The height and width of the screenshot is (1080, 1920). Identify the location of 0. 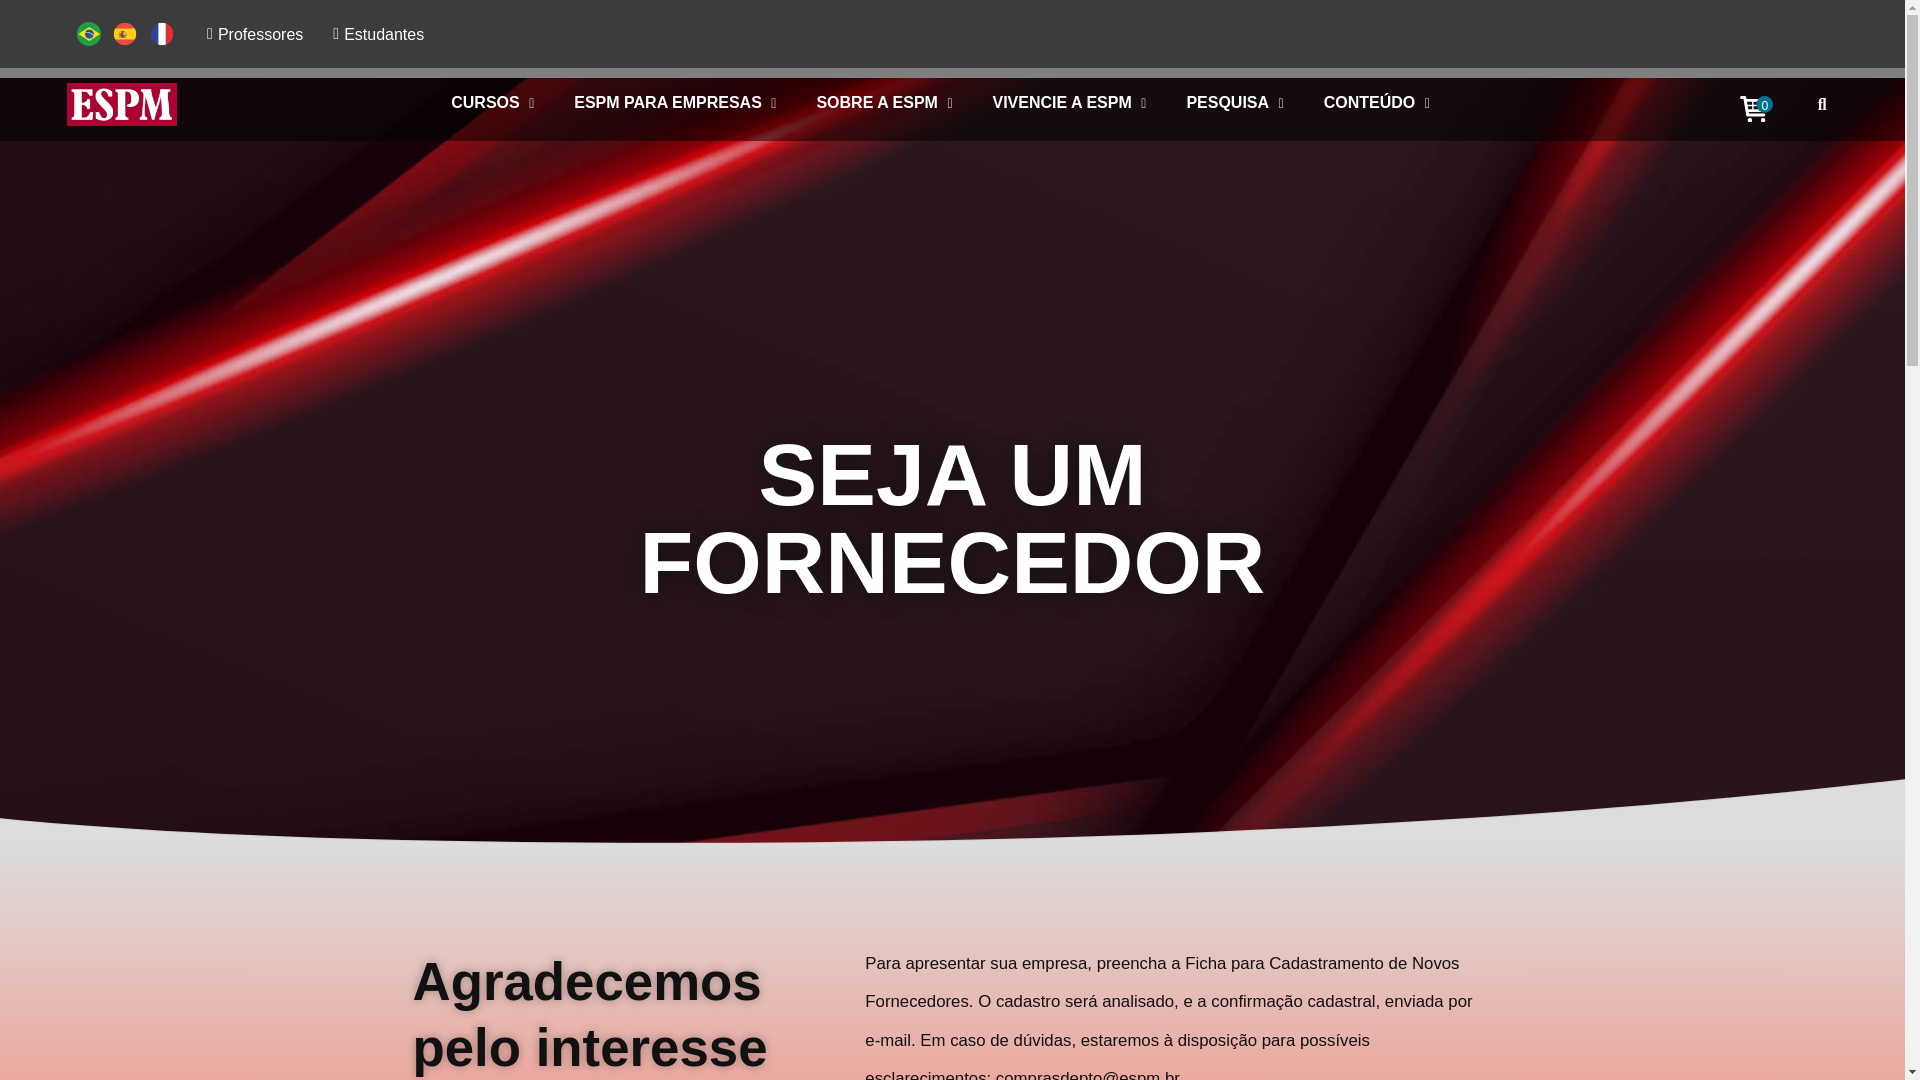
(1756, 109).